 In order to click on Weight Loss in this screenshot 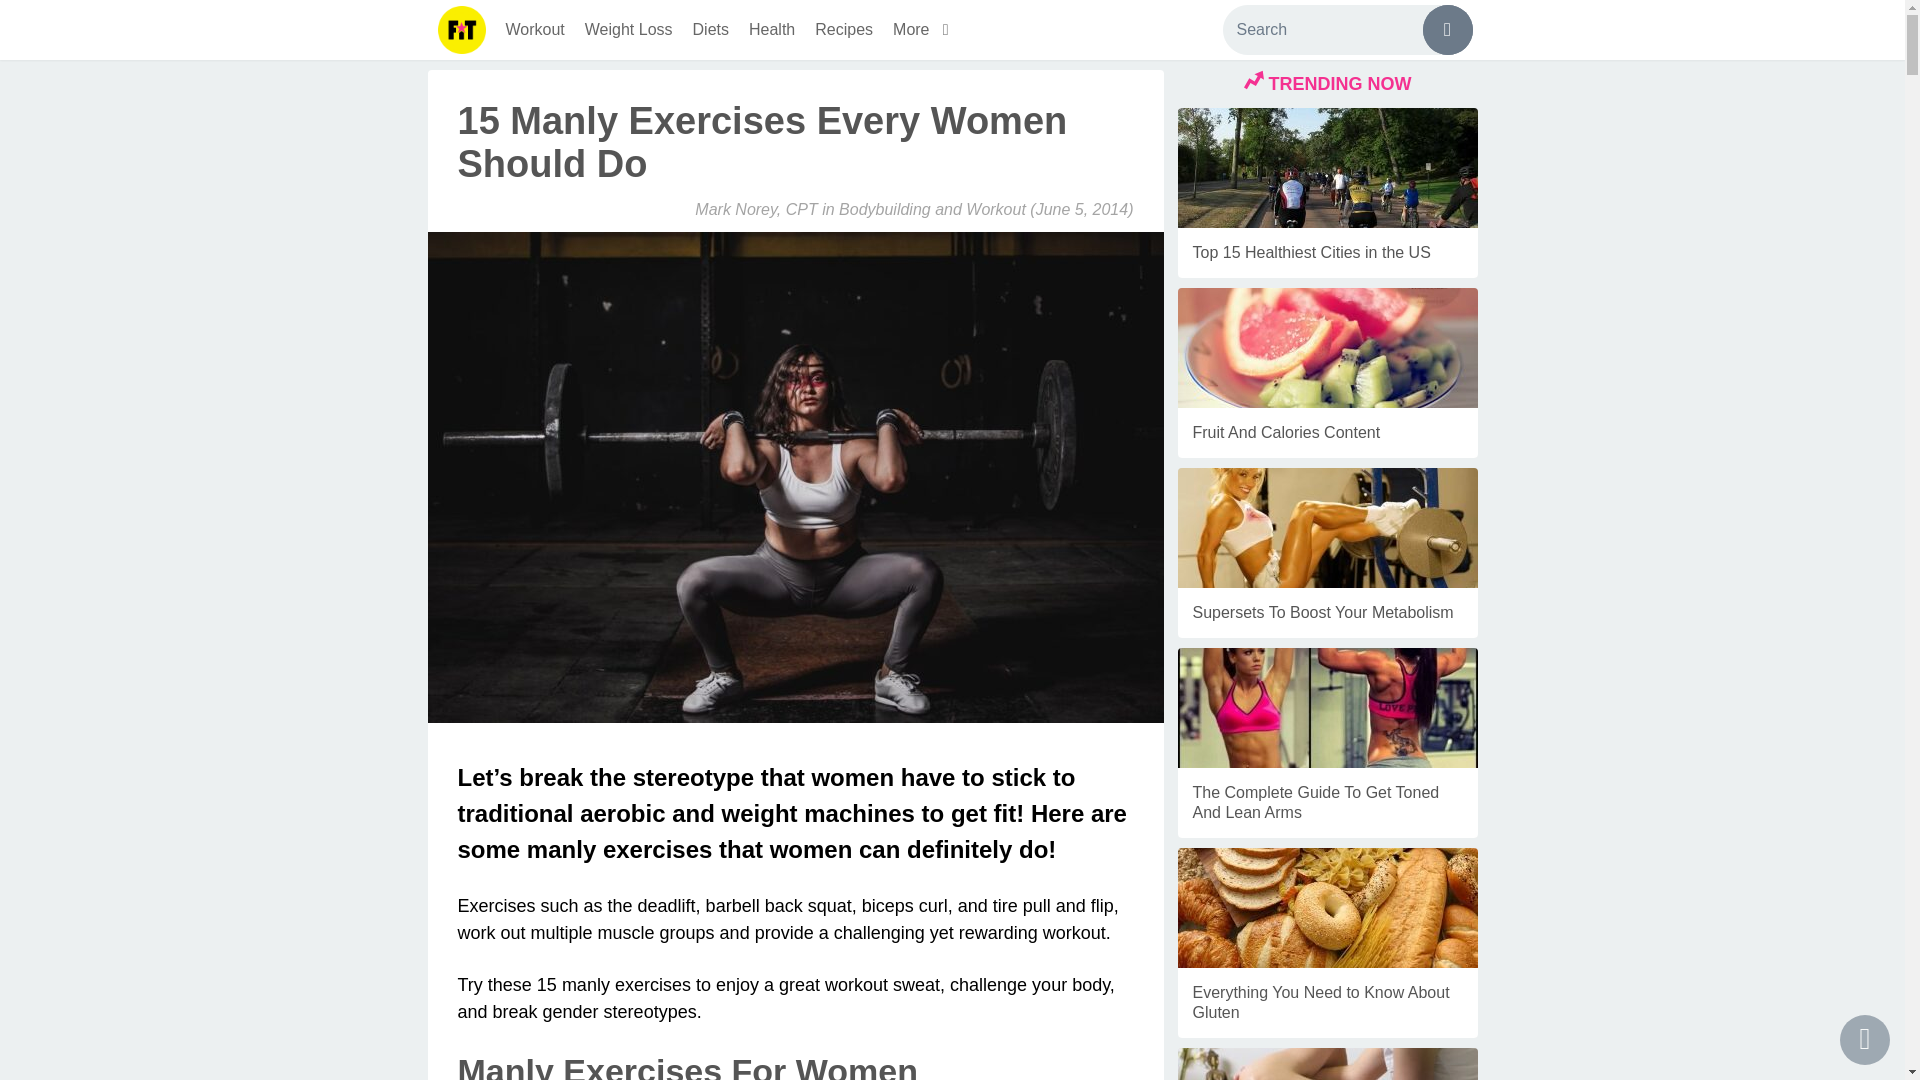, I will do `click(628, 30)`.